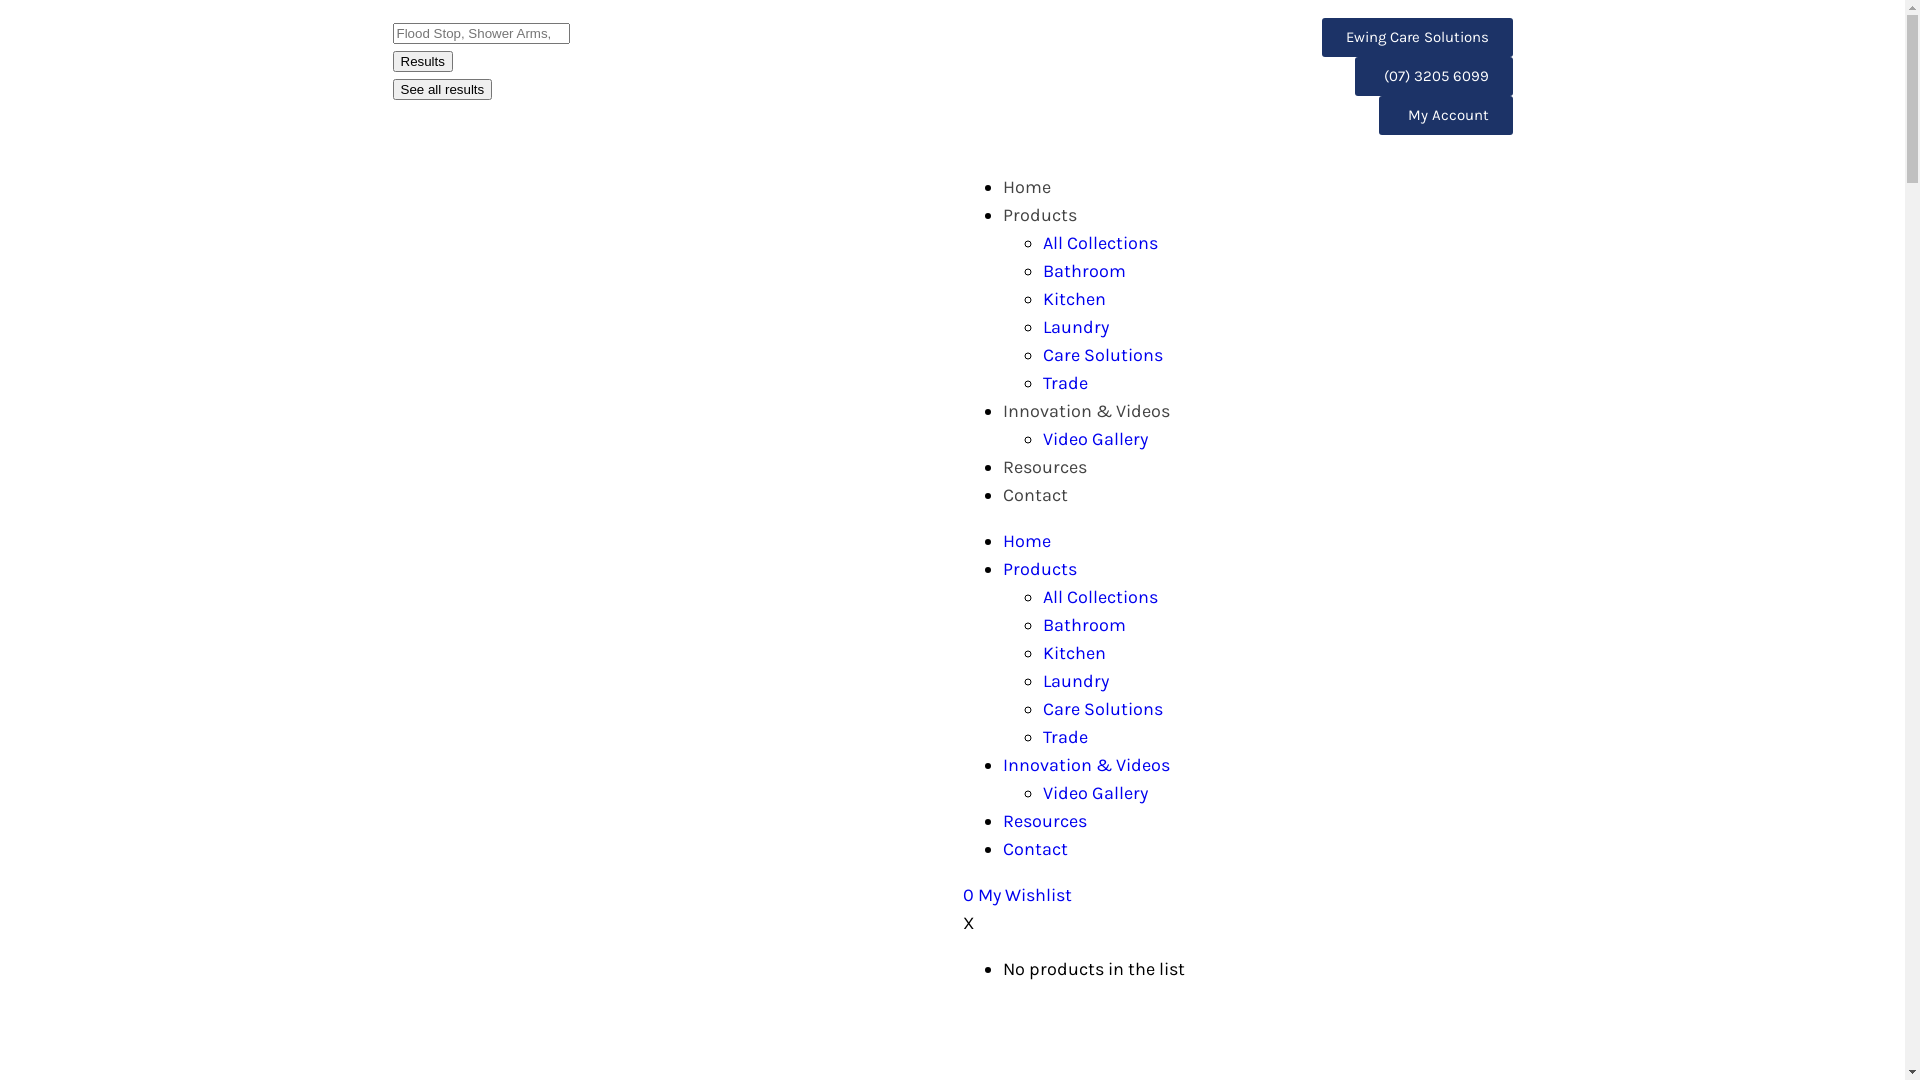 The width and height of the screenshot is (1920, 1080). Describe the element at coordinates (1094, 793) in the screenshot. I see `Video Gallery` at that location.